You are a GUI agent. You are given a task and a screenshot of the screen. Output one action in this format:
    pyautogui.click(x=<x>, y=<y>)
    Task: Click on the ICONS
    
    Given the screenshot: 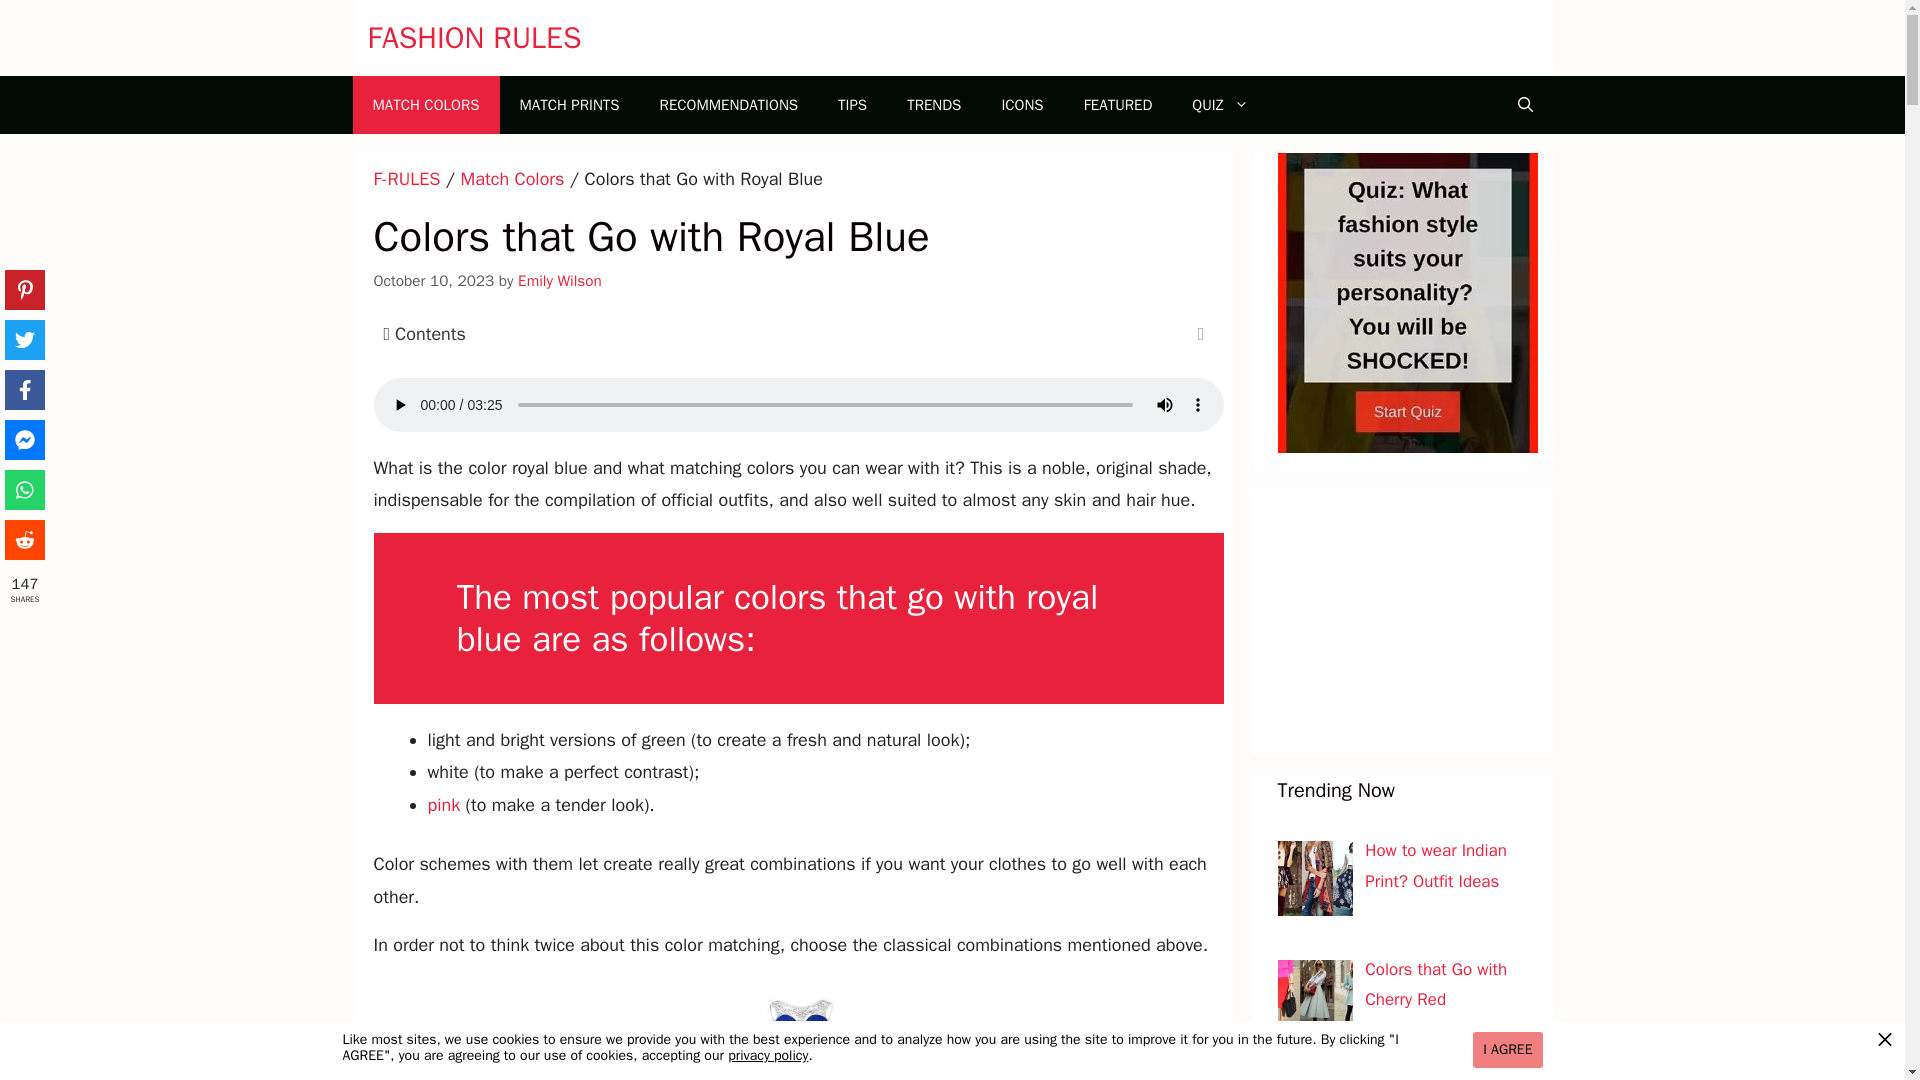 What is the action you would take?
    pyautogui.click(x=1022, y=104)
    